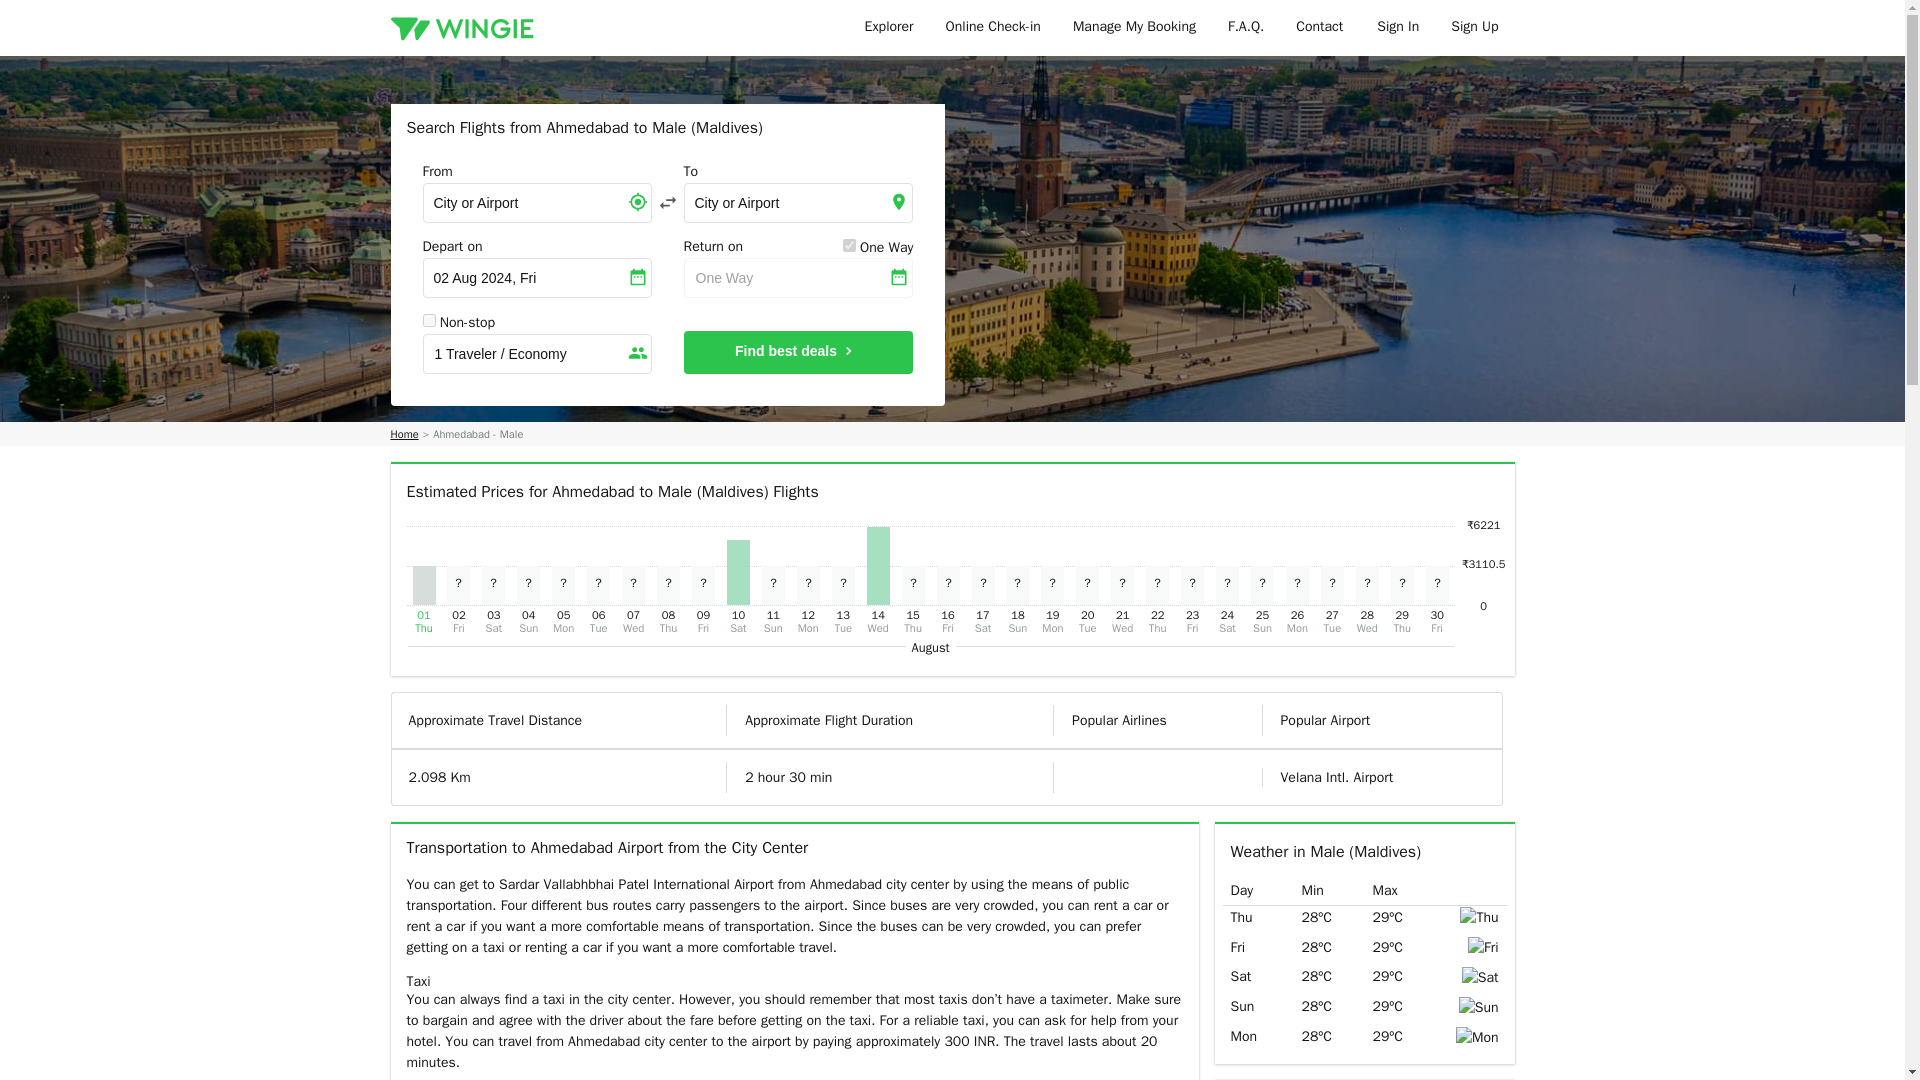 The width and height of the screenshot is (1920, 1080). What do you see at coordinates (798, 352) in the screenshot?
I see `Find best deals` at bounding box center [798, 352].